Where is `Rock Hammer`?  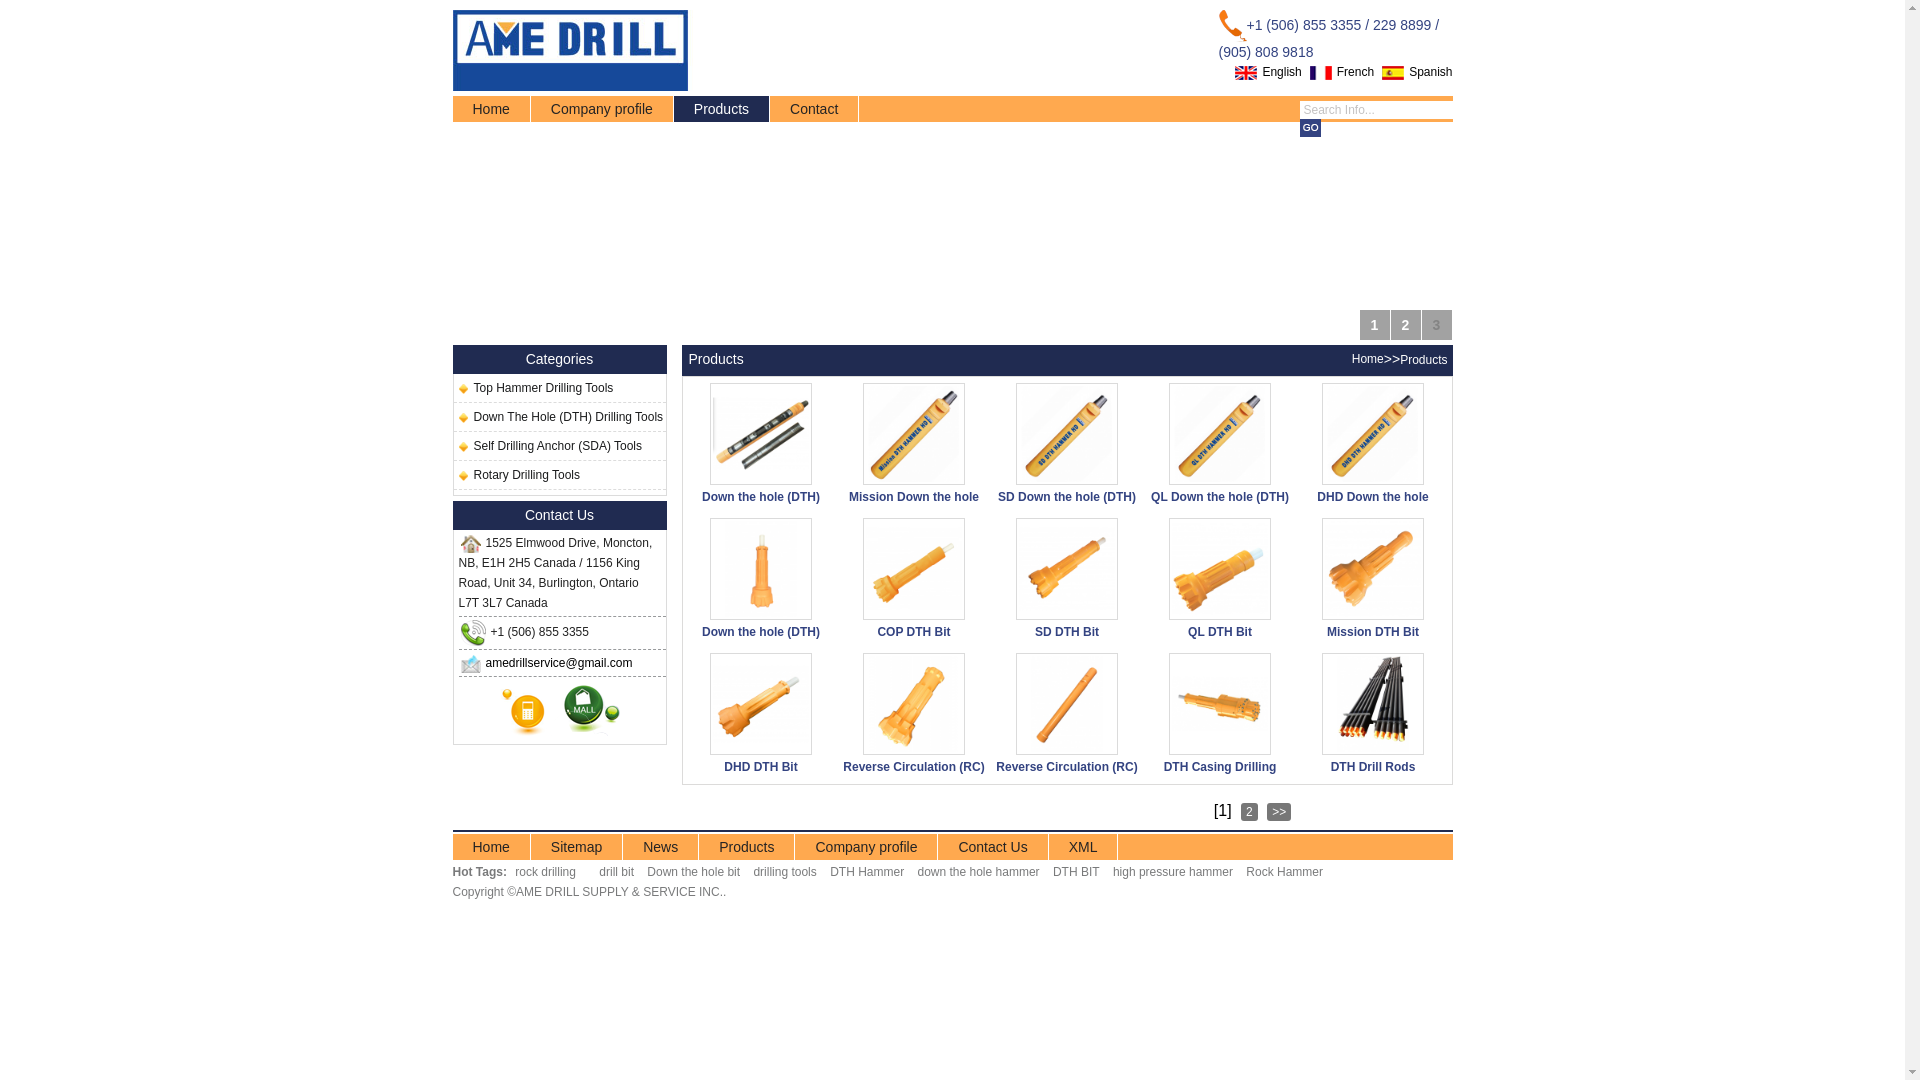
Rock Hammer is located at coordinates (1284, 872).